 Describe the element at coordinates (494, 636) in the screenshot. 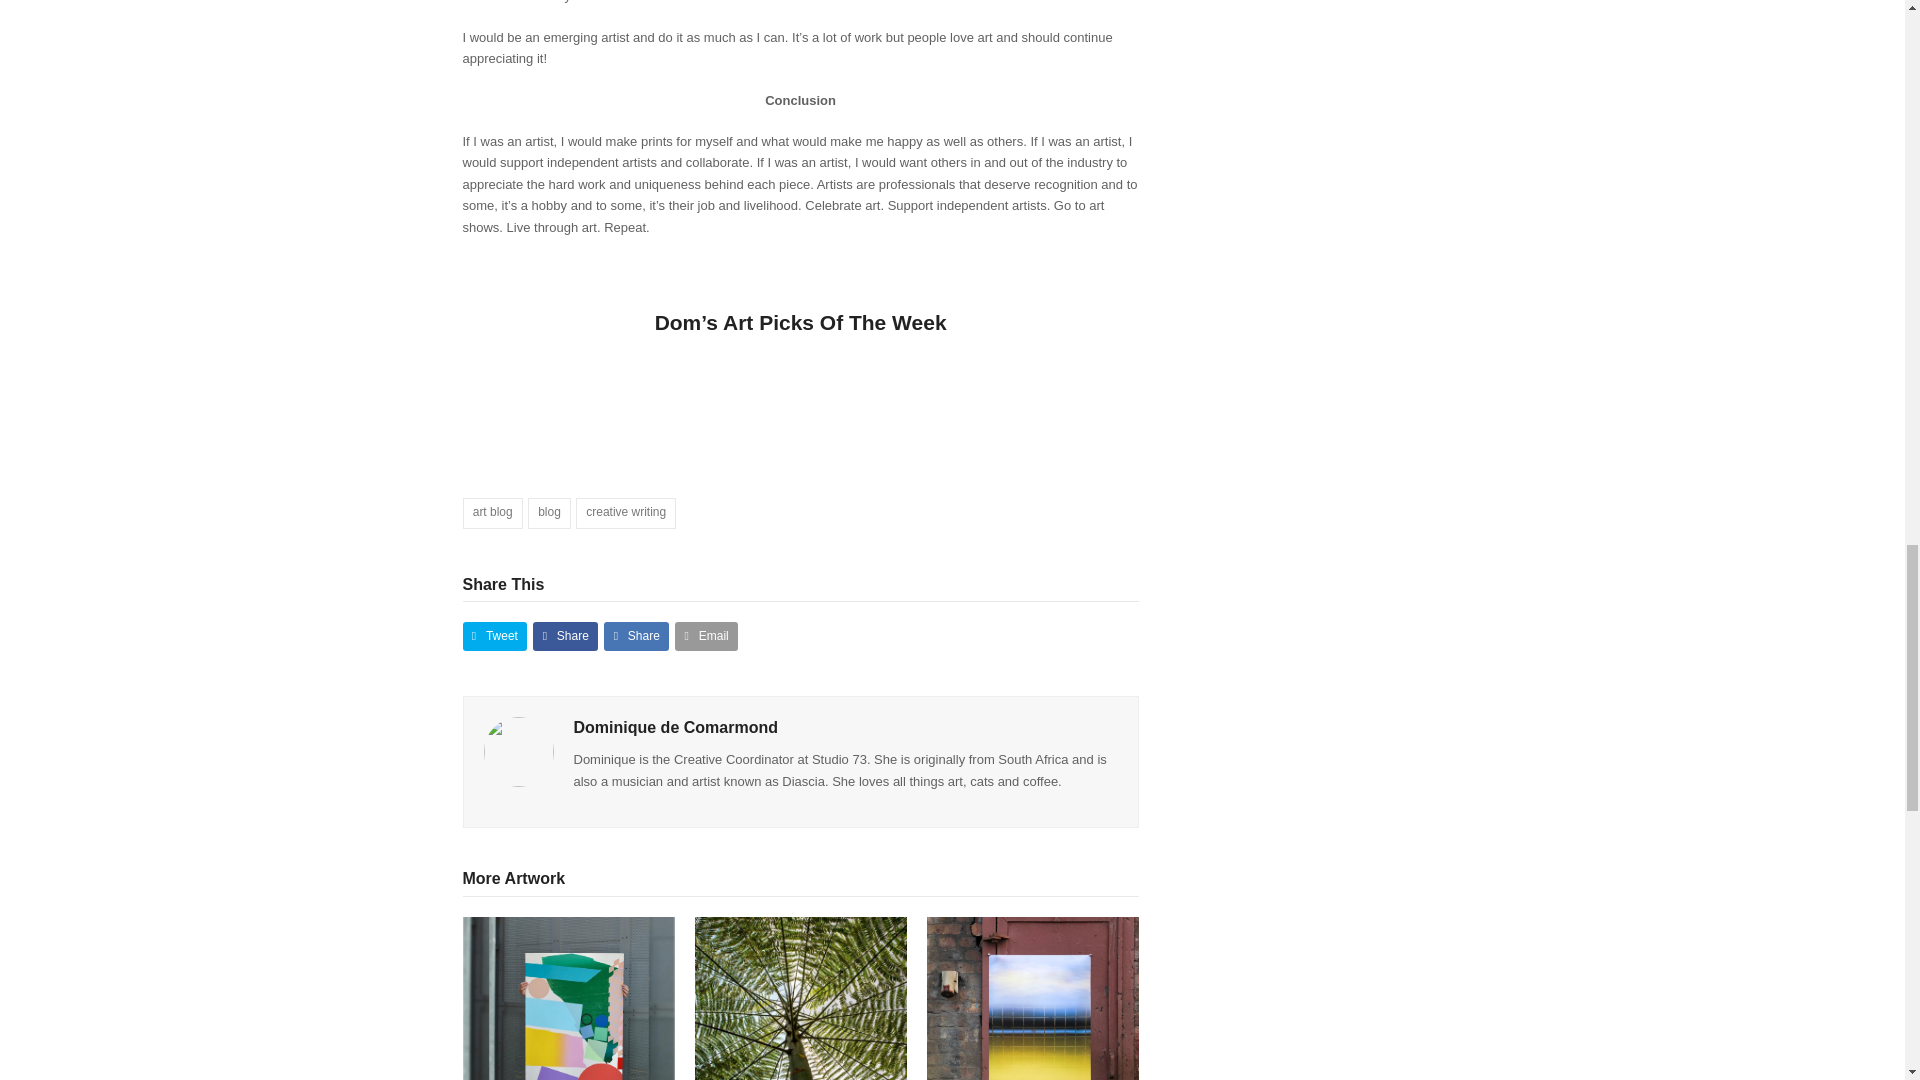

I see `Tweet` at that location.